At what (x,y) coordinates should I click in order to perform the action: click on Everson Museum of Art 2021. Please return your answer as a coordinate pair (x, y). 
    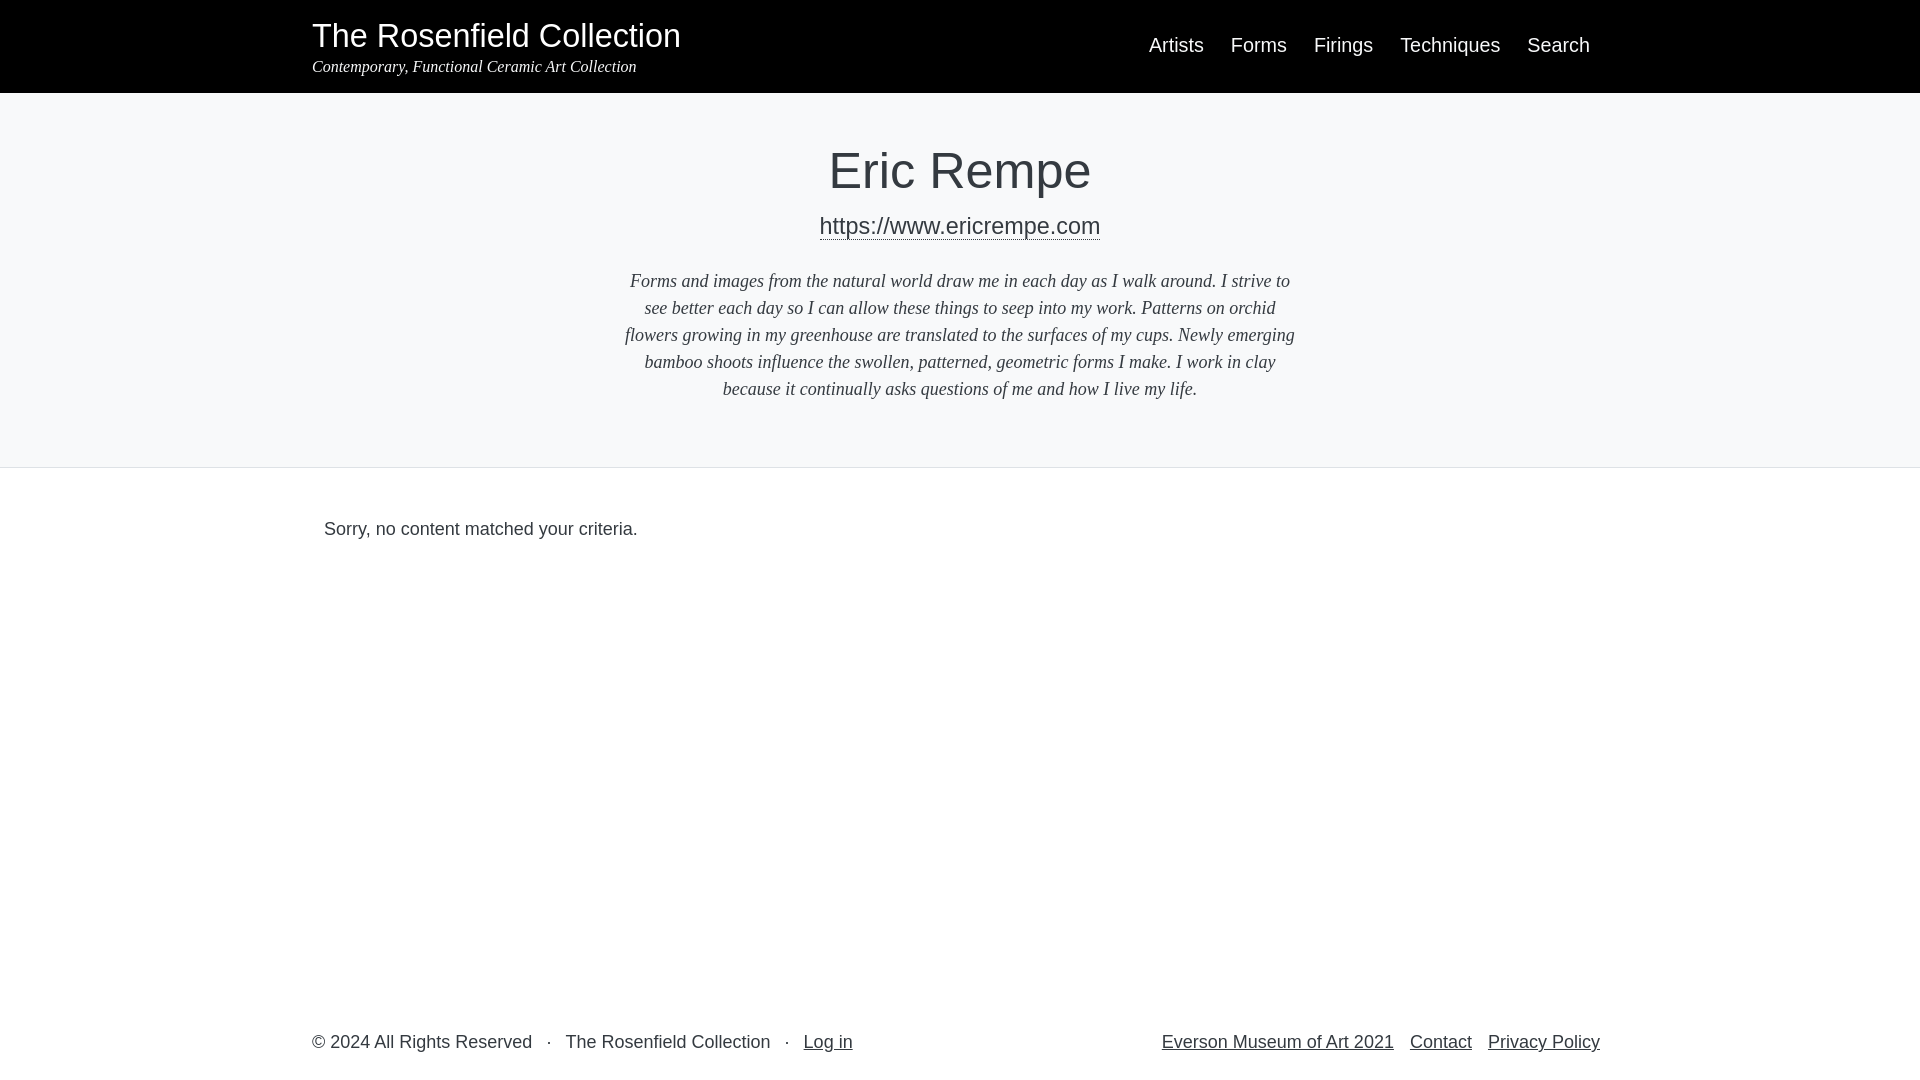
    Looking at the image, I should click on (1277, 1042).